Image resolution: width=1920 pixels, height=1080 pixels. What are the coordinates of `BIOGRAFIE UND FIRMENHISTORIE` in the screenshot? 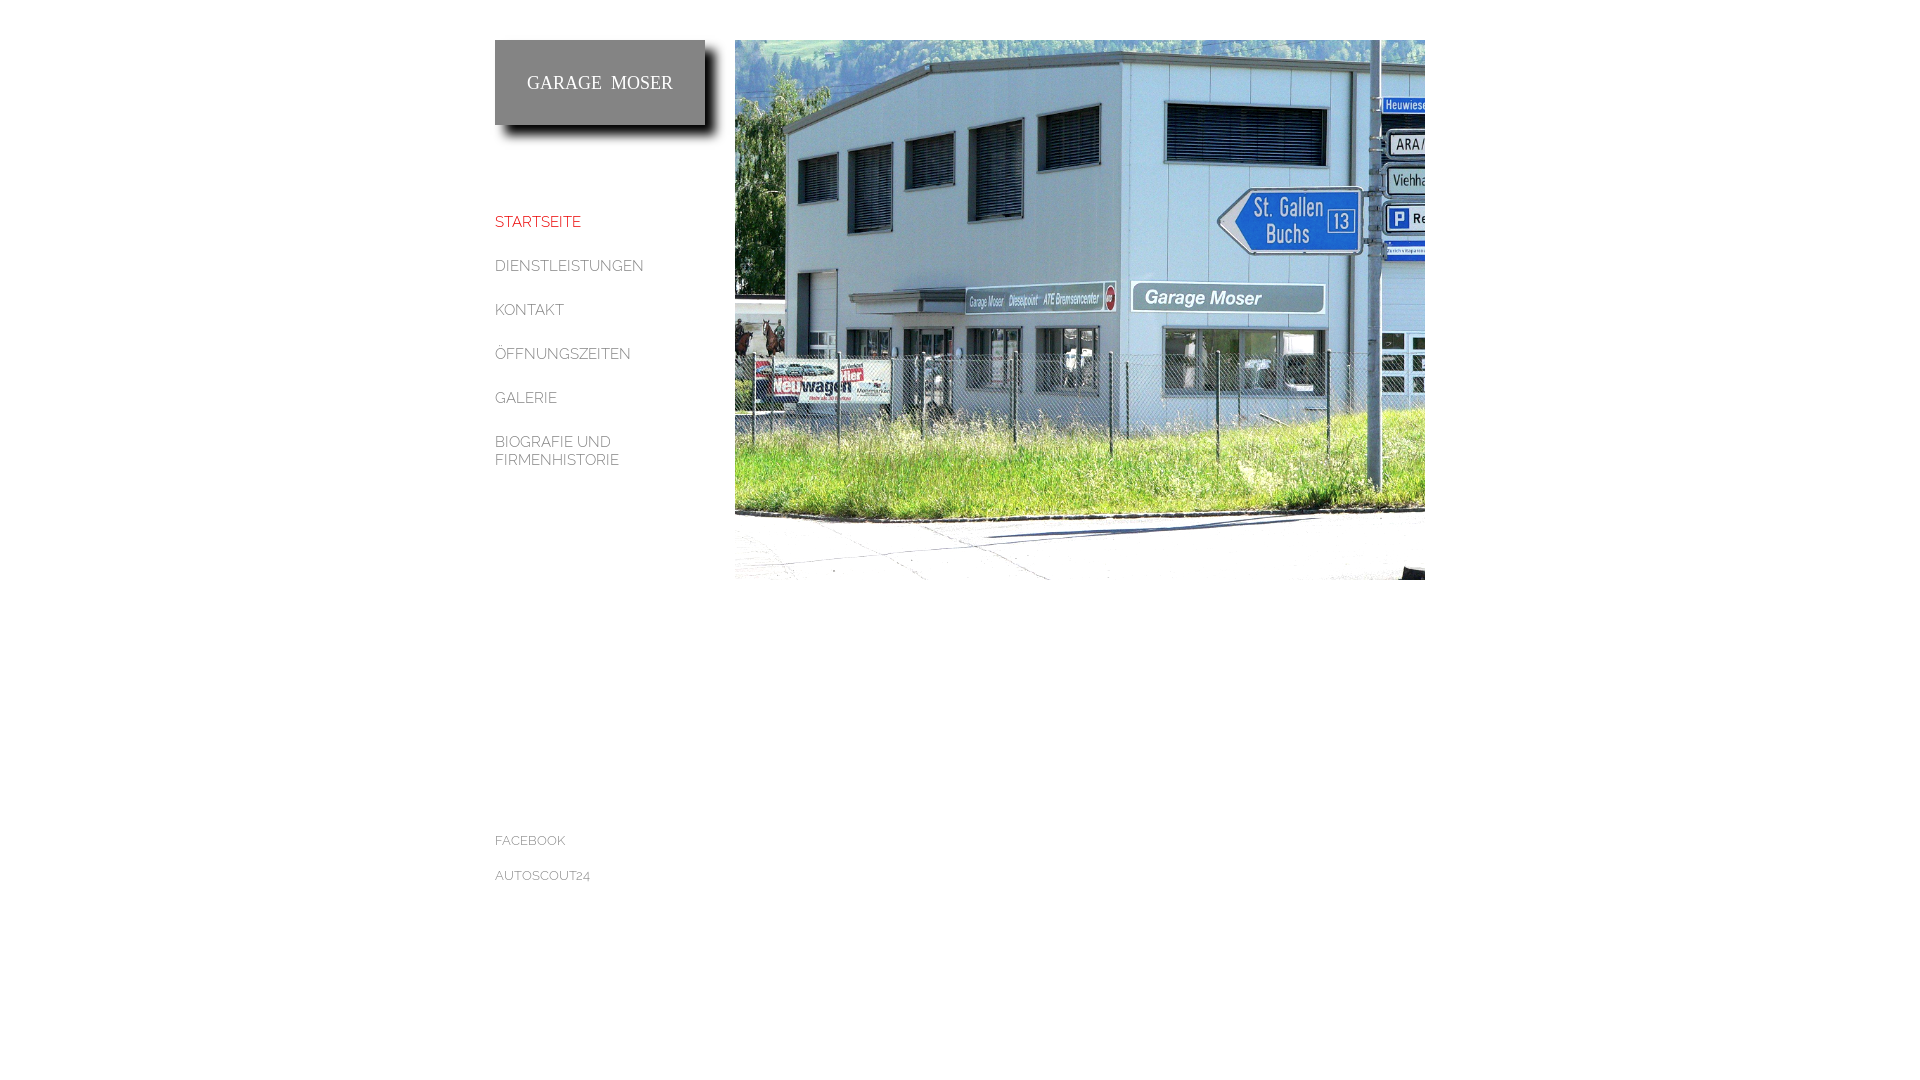 It's located at (600, 451).